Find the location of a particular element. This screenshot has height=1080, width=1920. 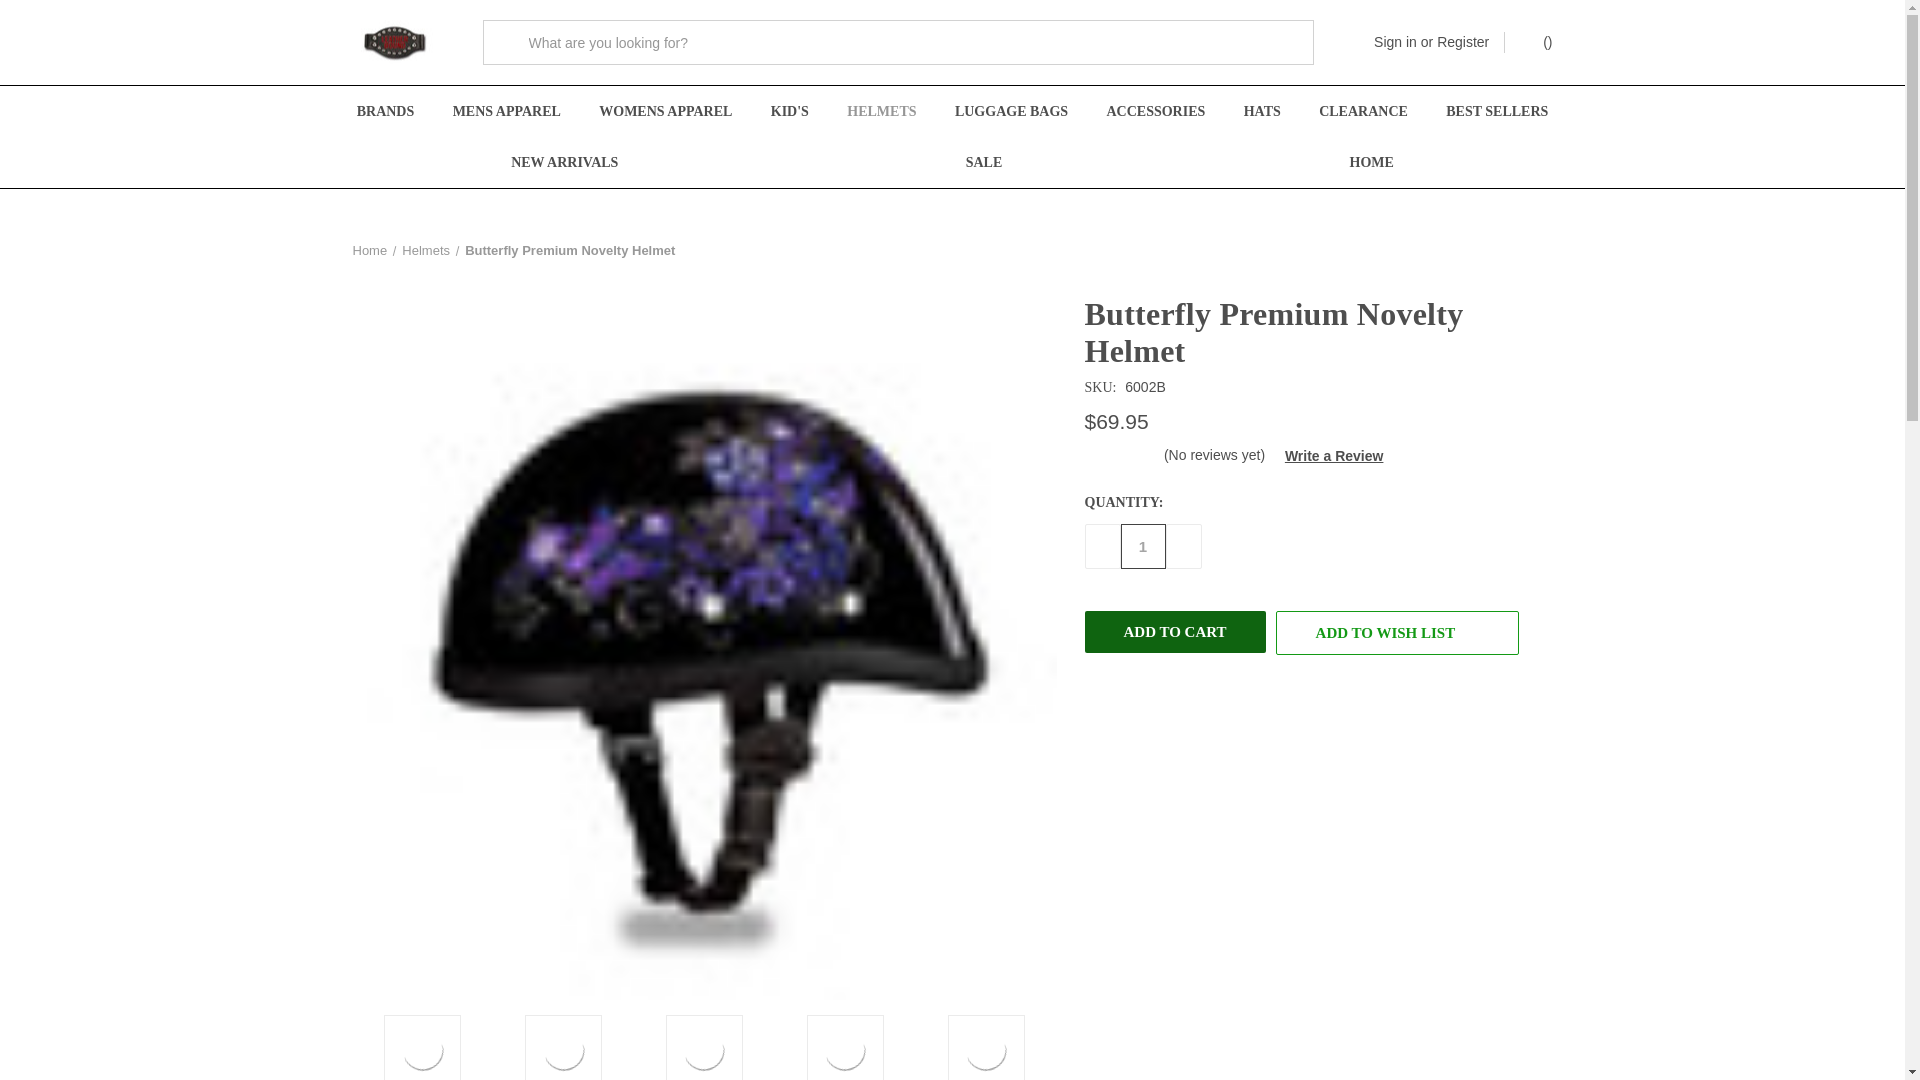

Daytona Butterfly Novelty Motorcycle Helmet is located at coordinates (704, 1049).